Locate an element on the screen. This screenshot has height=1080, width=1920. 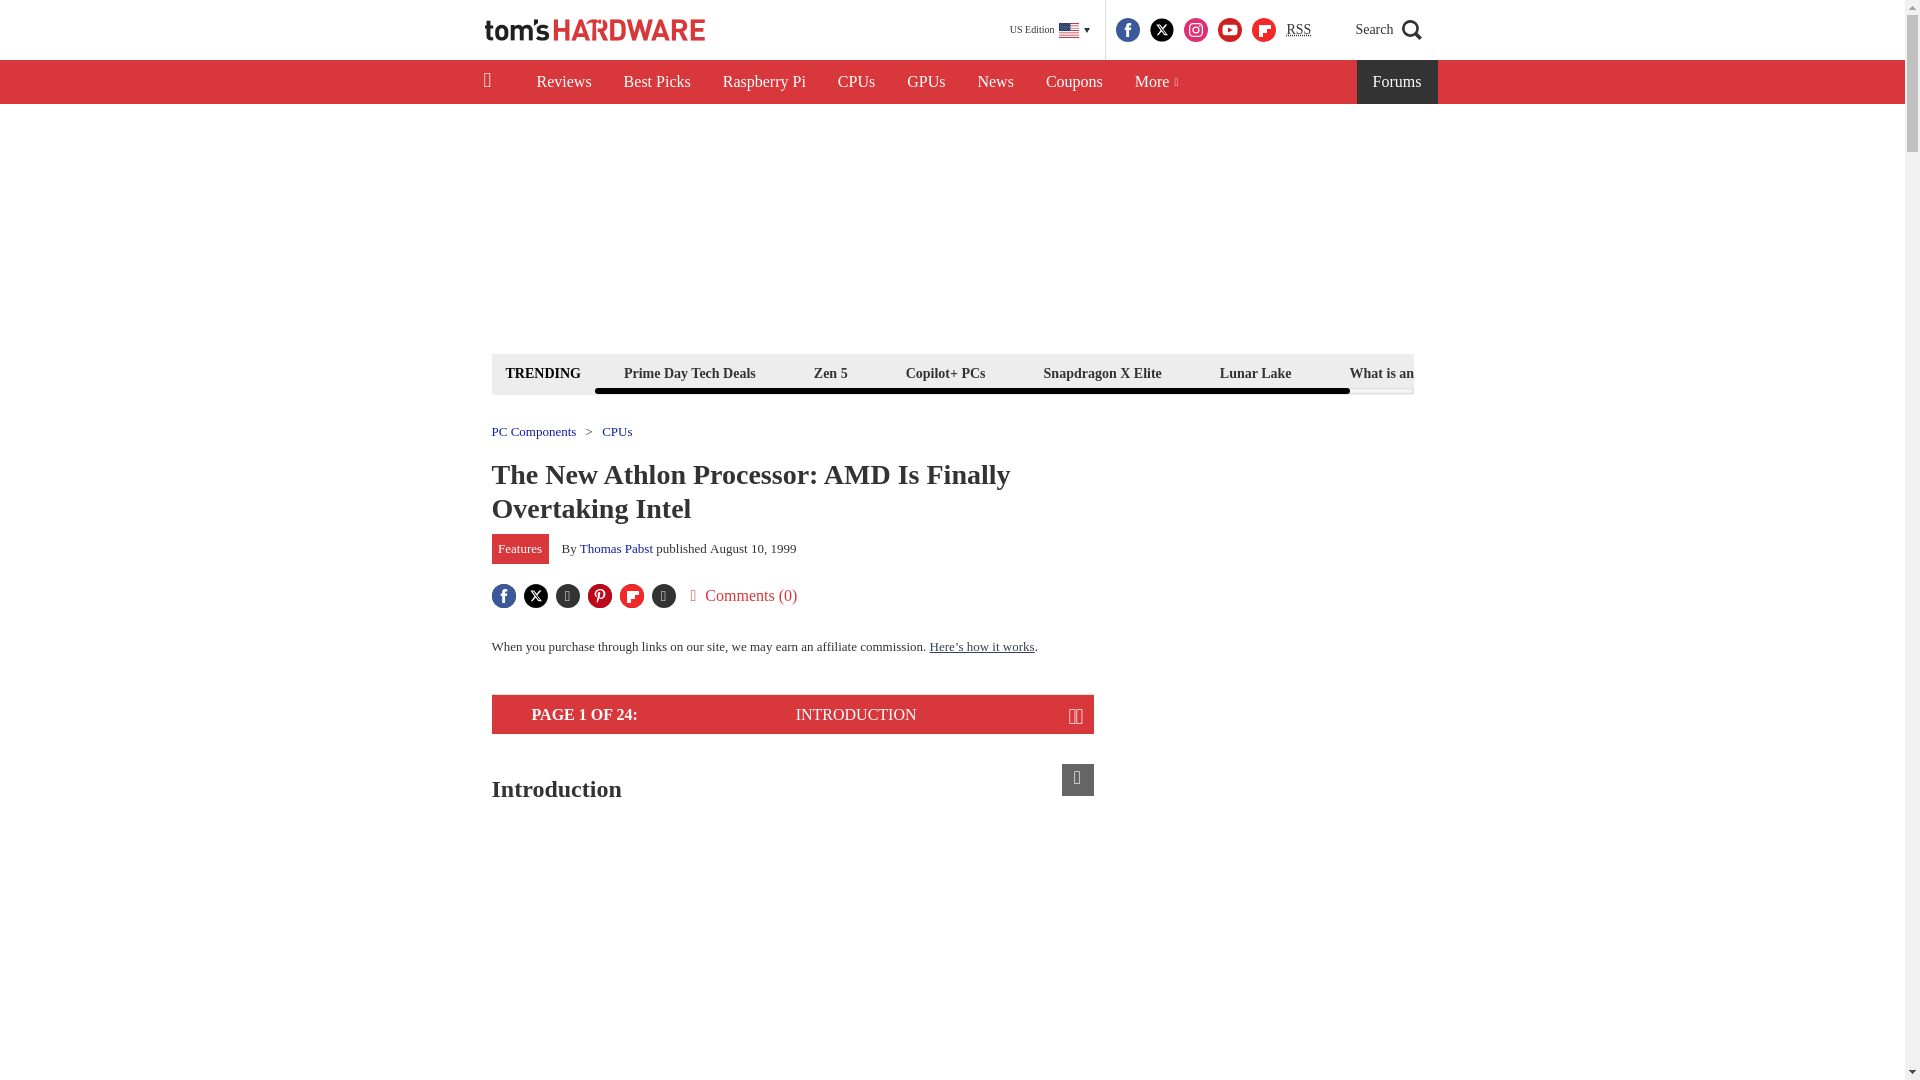
Coupons is located at coordinates (1074, 82).